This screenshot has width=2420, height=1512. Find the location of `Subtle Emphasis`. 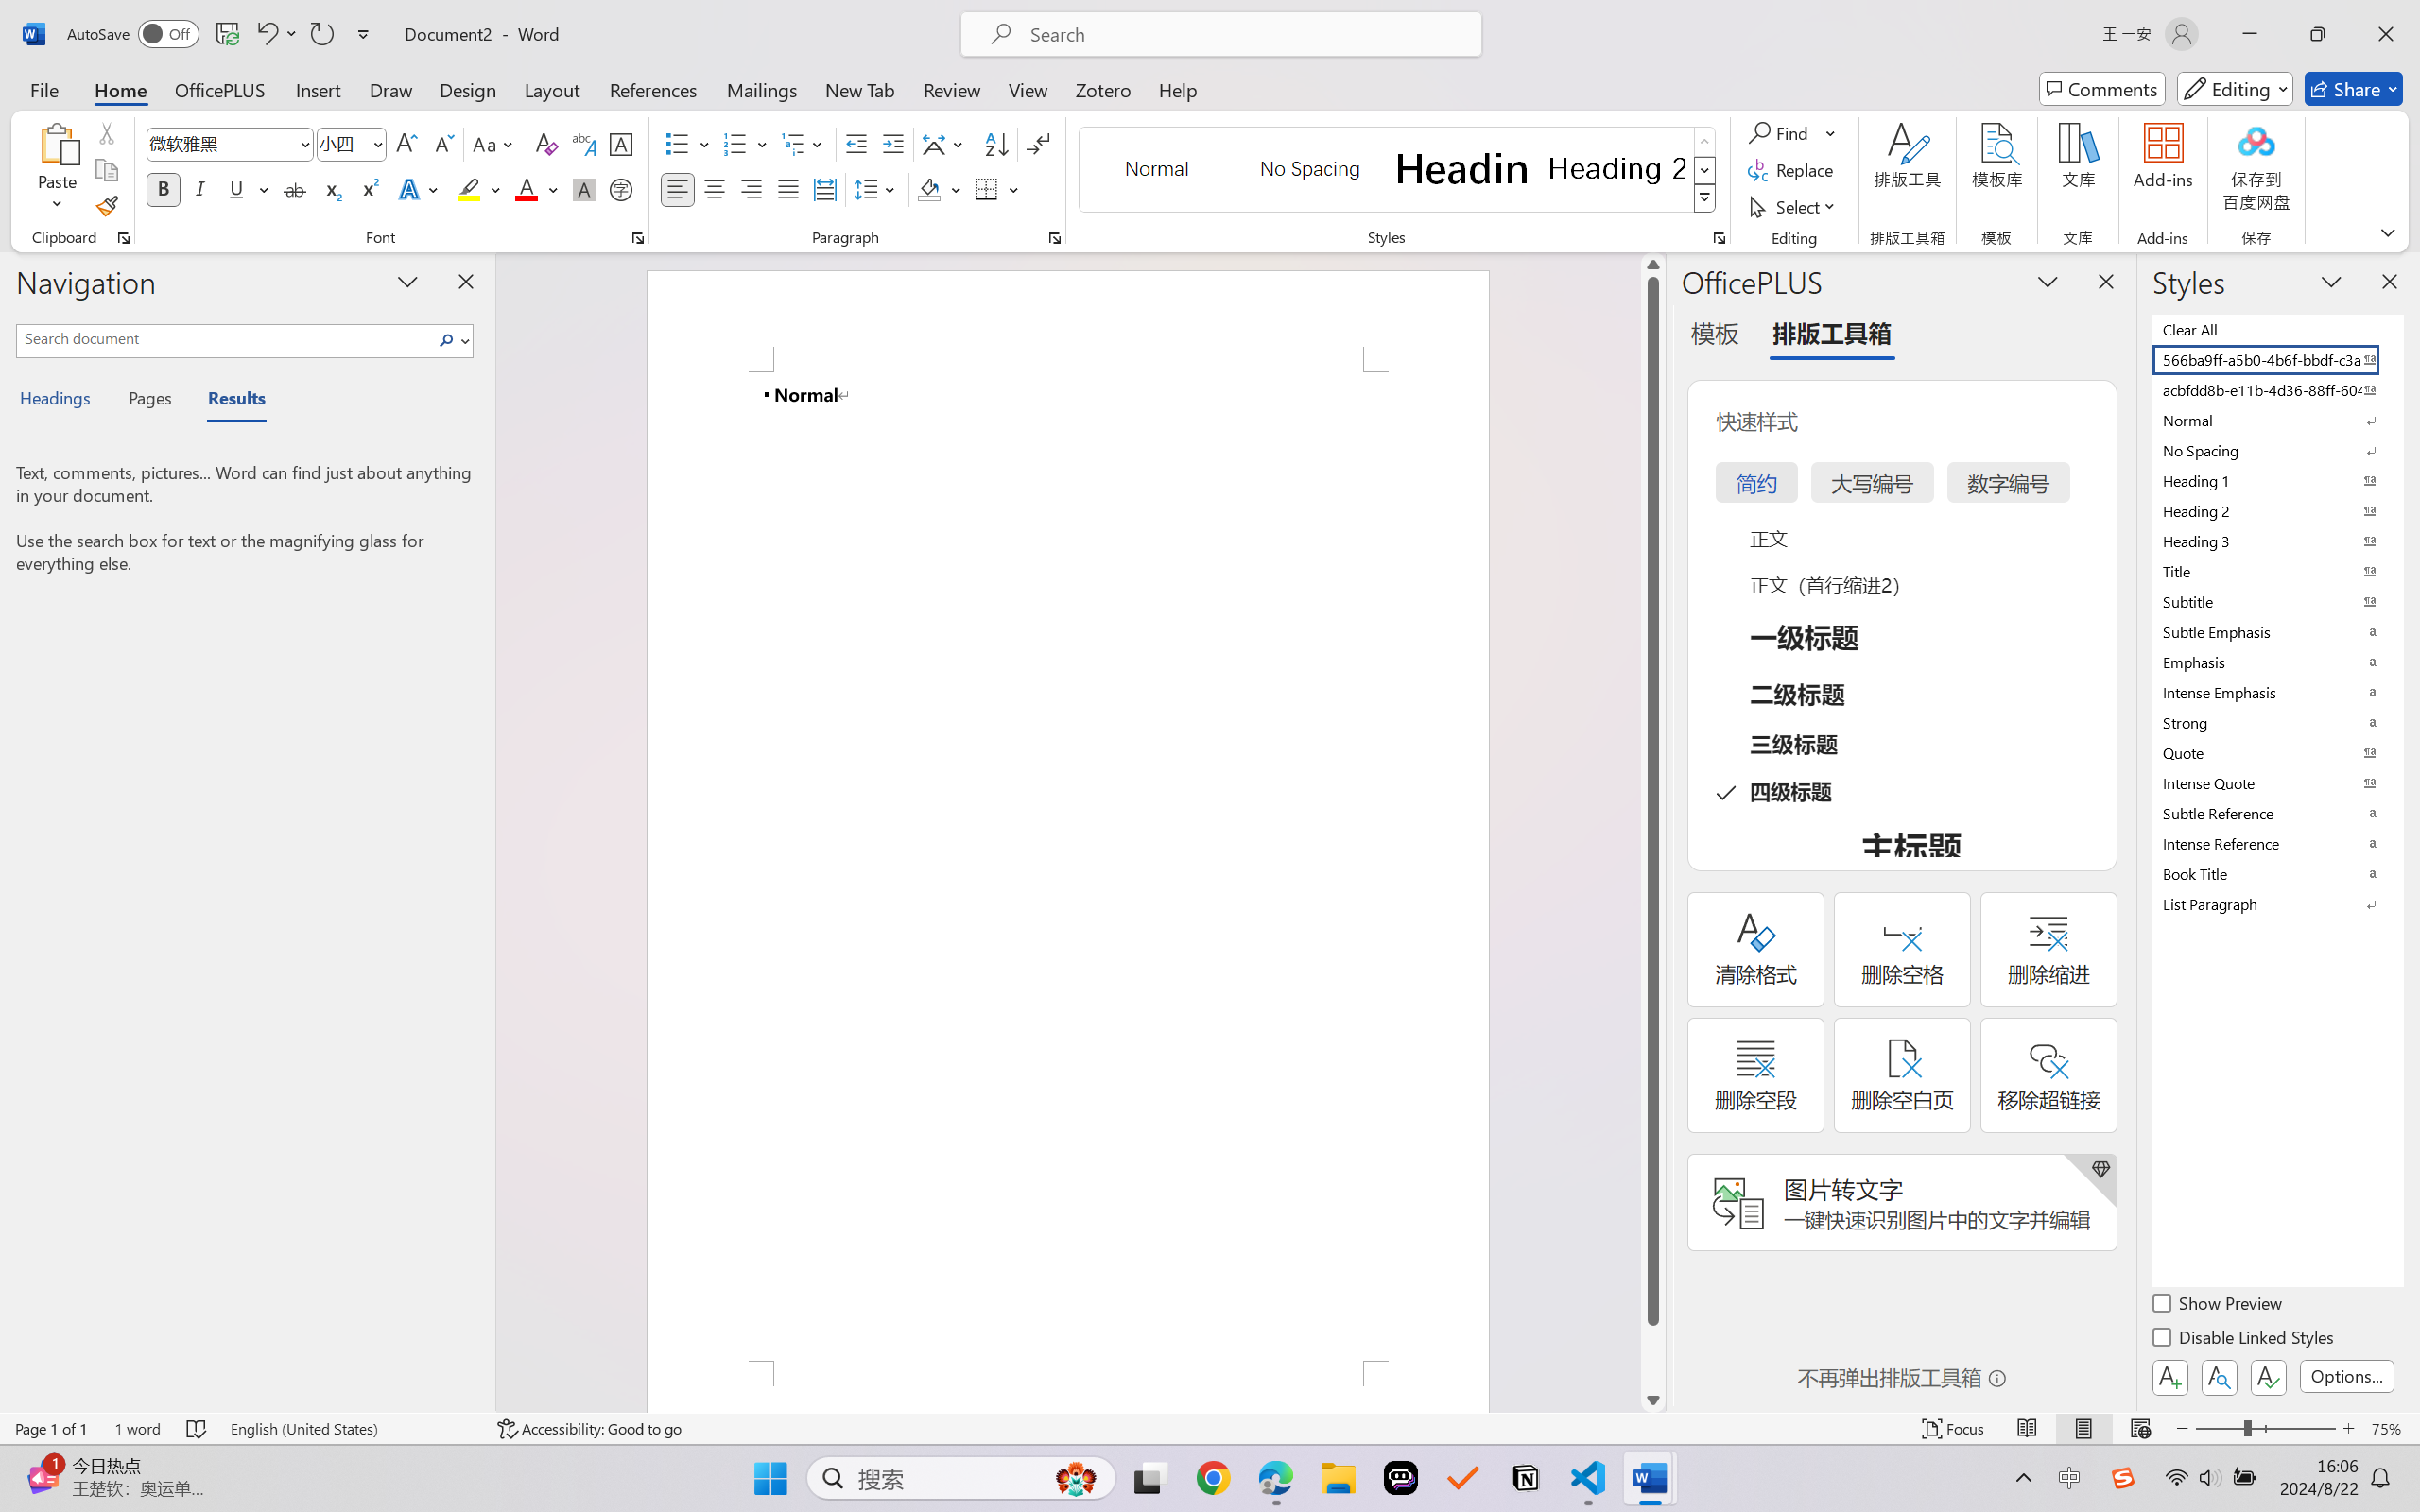

Subtle Emphasis is located at coordinates (2276, 631).